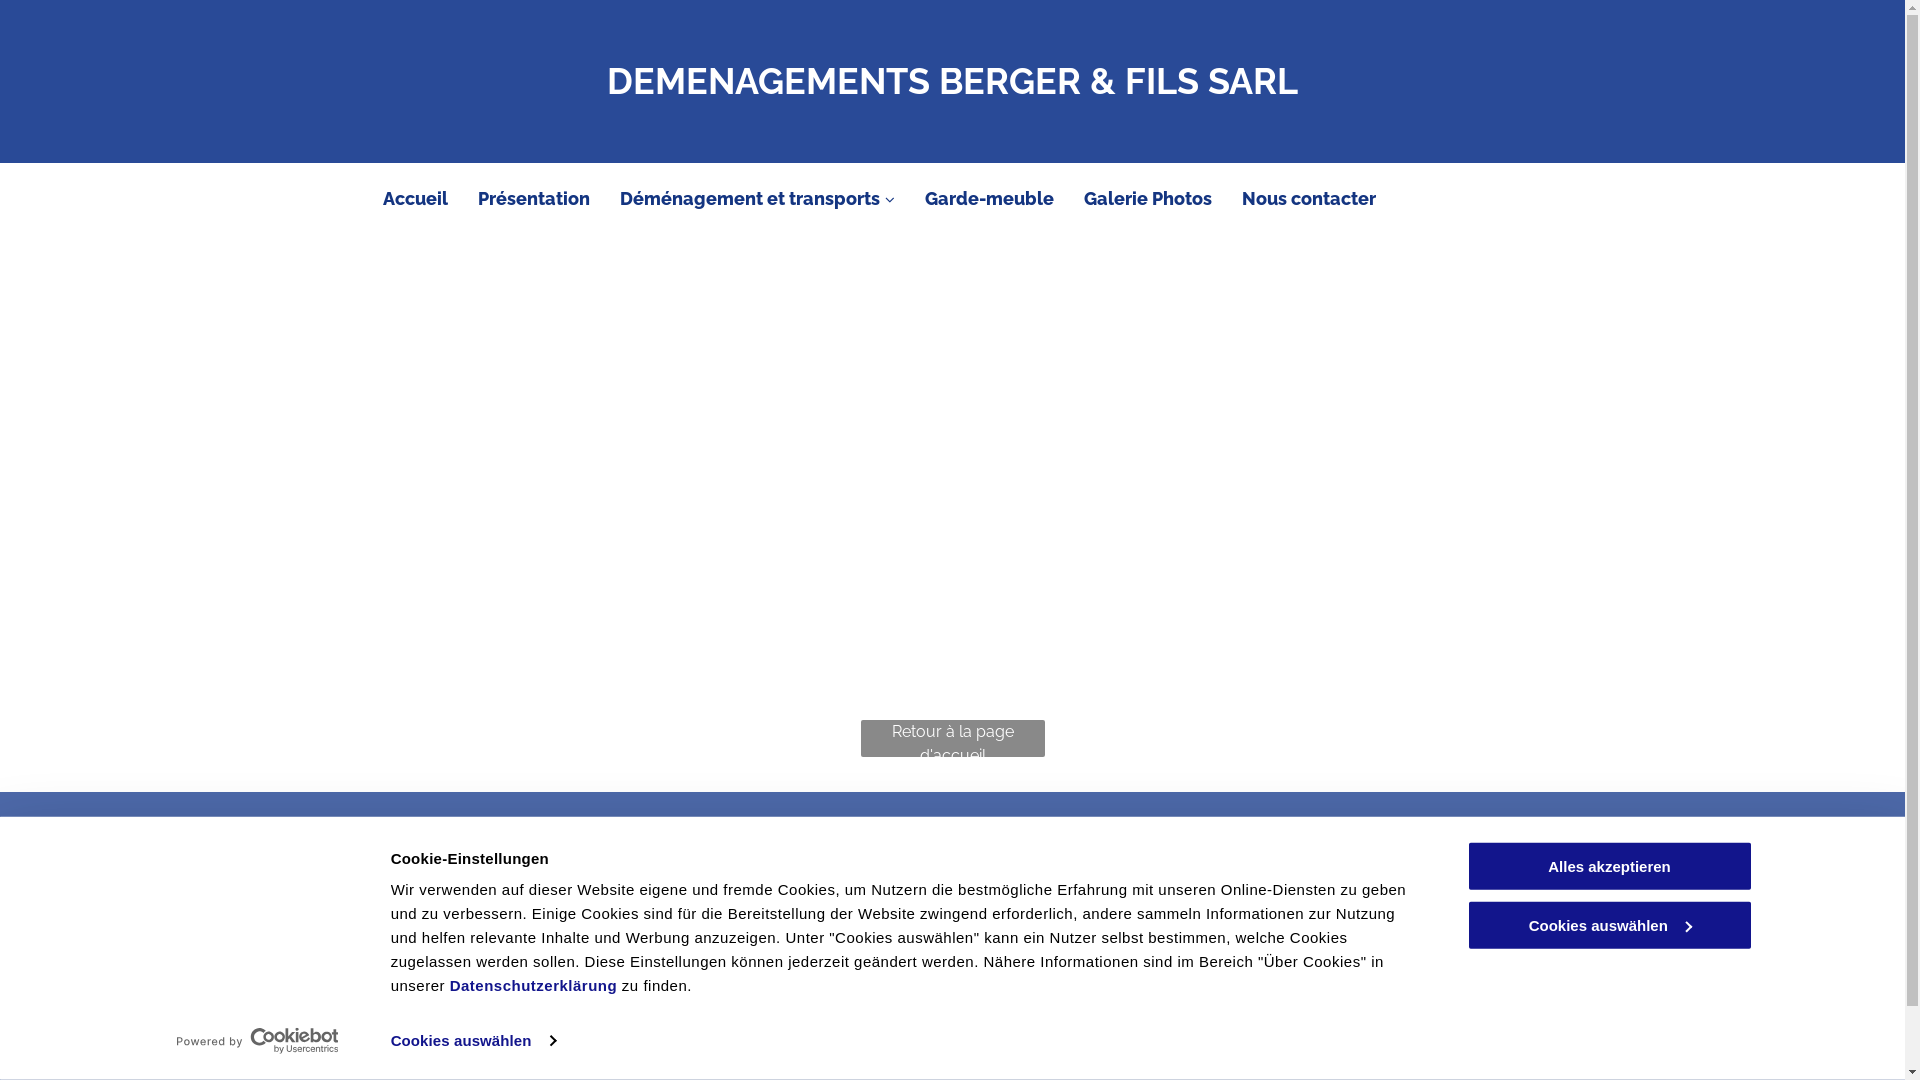 This screenshot has height=1080, width=1920. Describe the element at coordinates (414, 198) in the screenshot. I see `Accueil` at that location.